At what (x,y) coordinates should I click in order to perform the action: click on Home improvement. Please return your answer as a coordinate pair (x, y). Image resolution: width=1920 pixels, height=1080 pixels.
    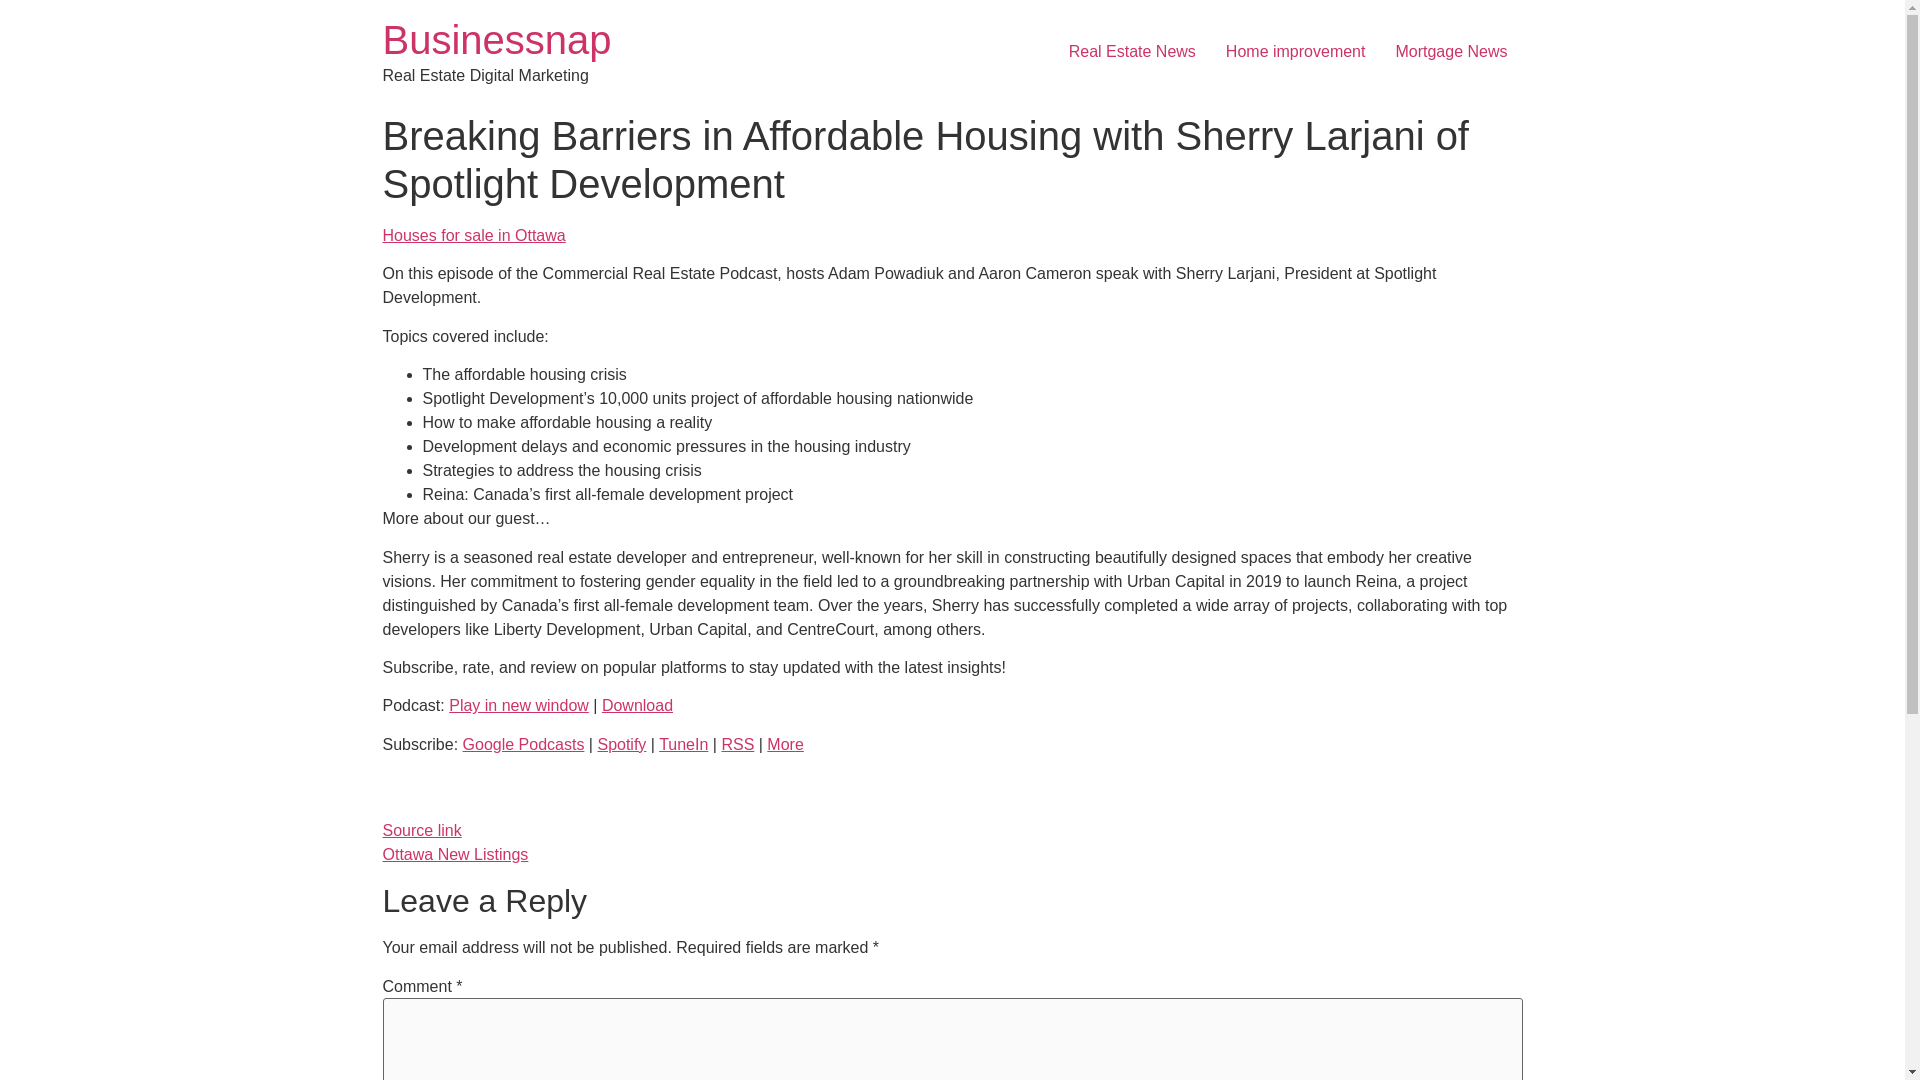
    Looking at the image, I should click on (1296, 52).